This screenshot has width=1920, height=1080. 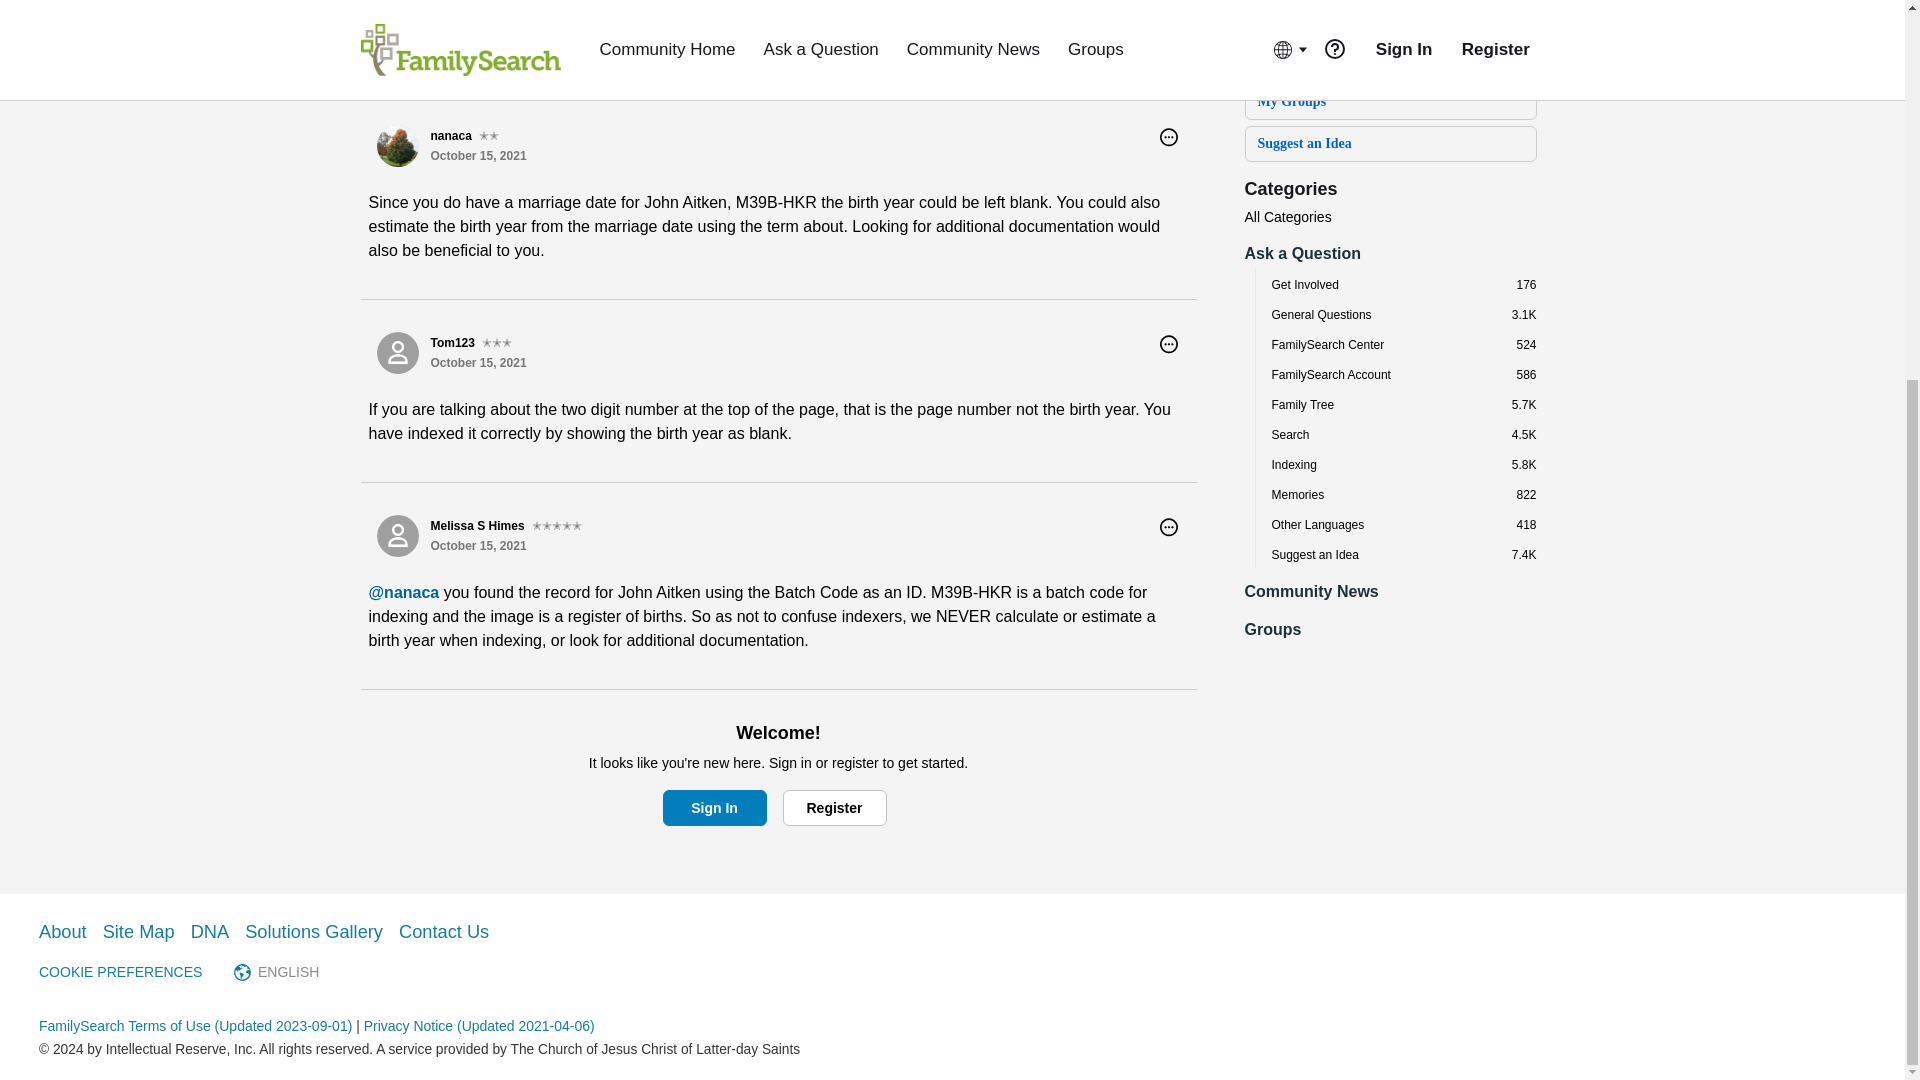 I want to click on October 15, 2021 7:16PM, so click(x=478, y=156).